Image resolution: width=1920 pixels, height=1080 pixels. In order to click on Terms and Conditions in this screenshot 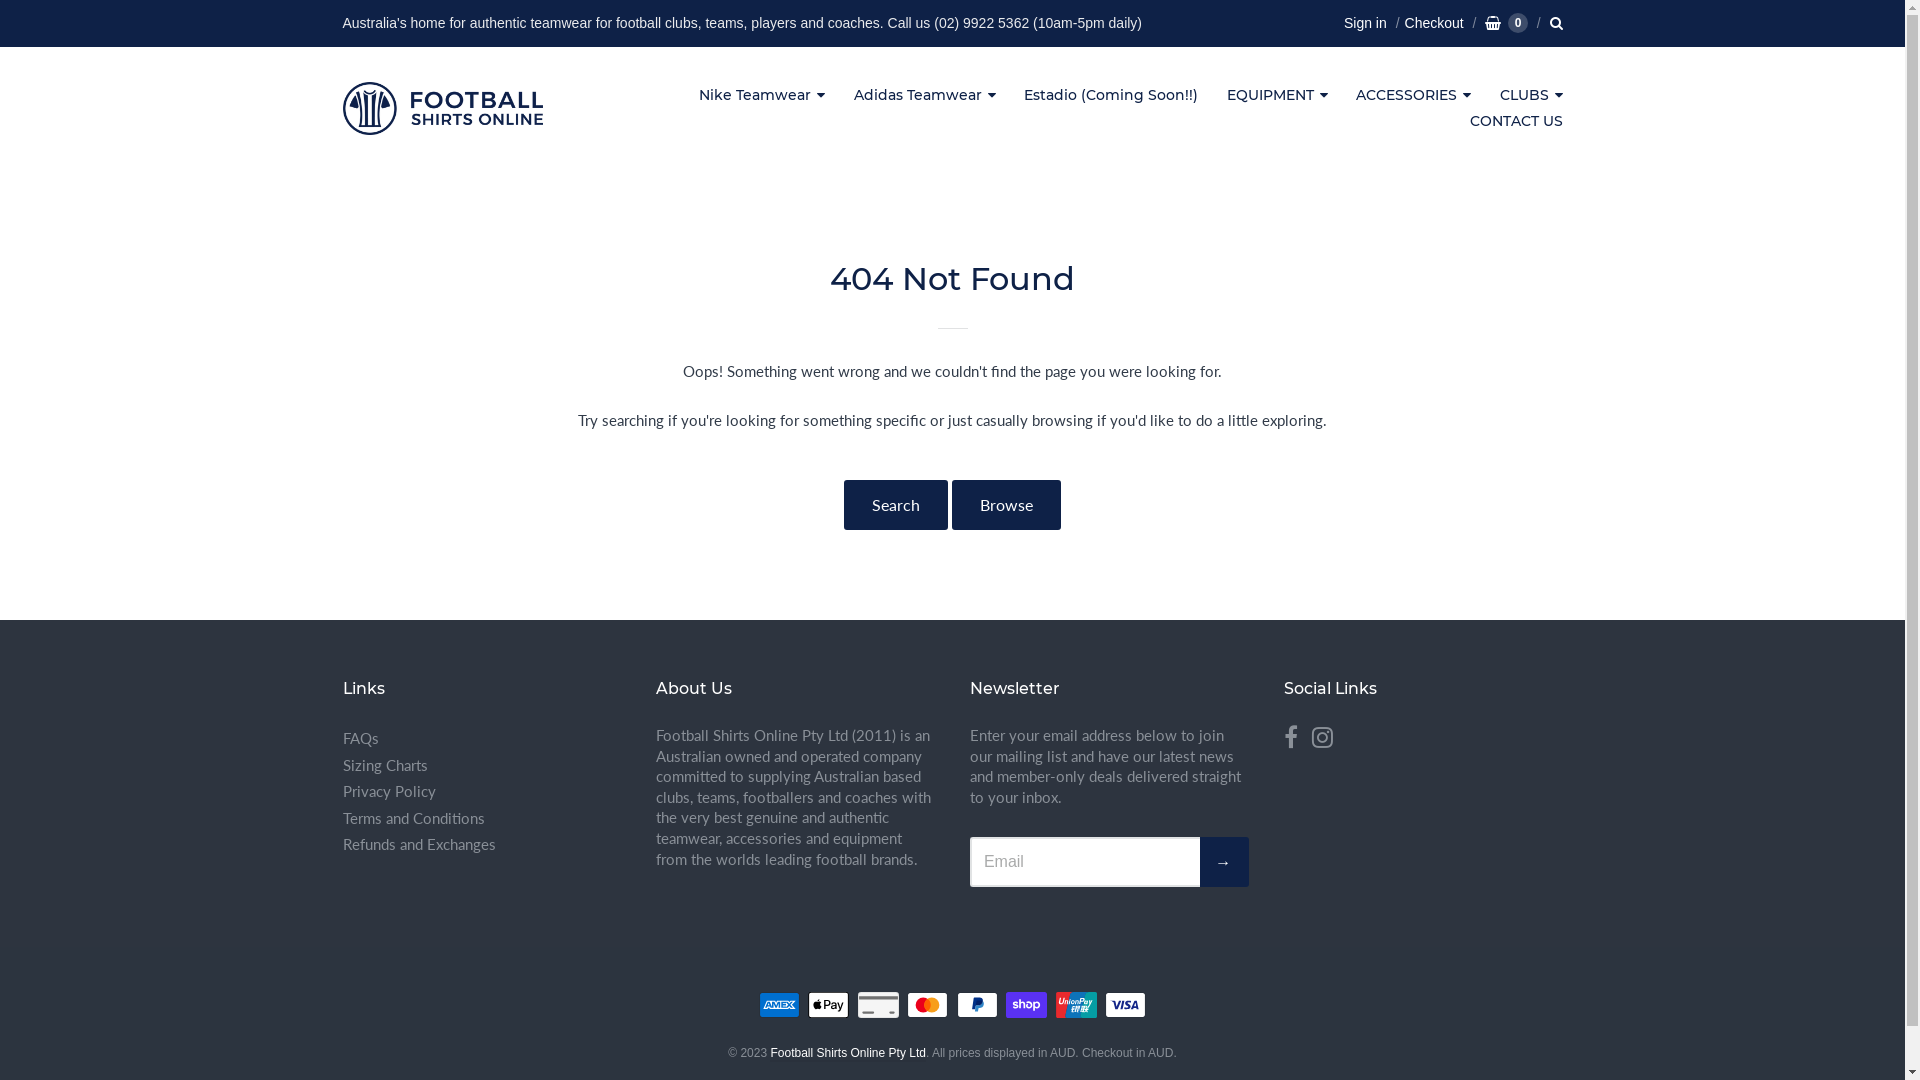, I will do `click(482, 818)`.